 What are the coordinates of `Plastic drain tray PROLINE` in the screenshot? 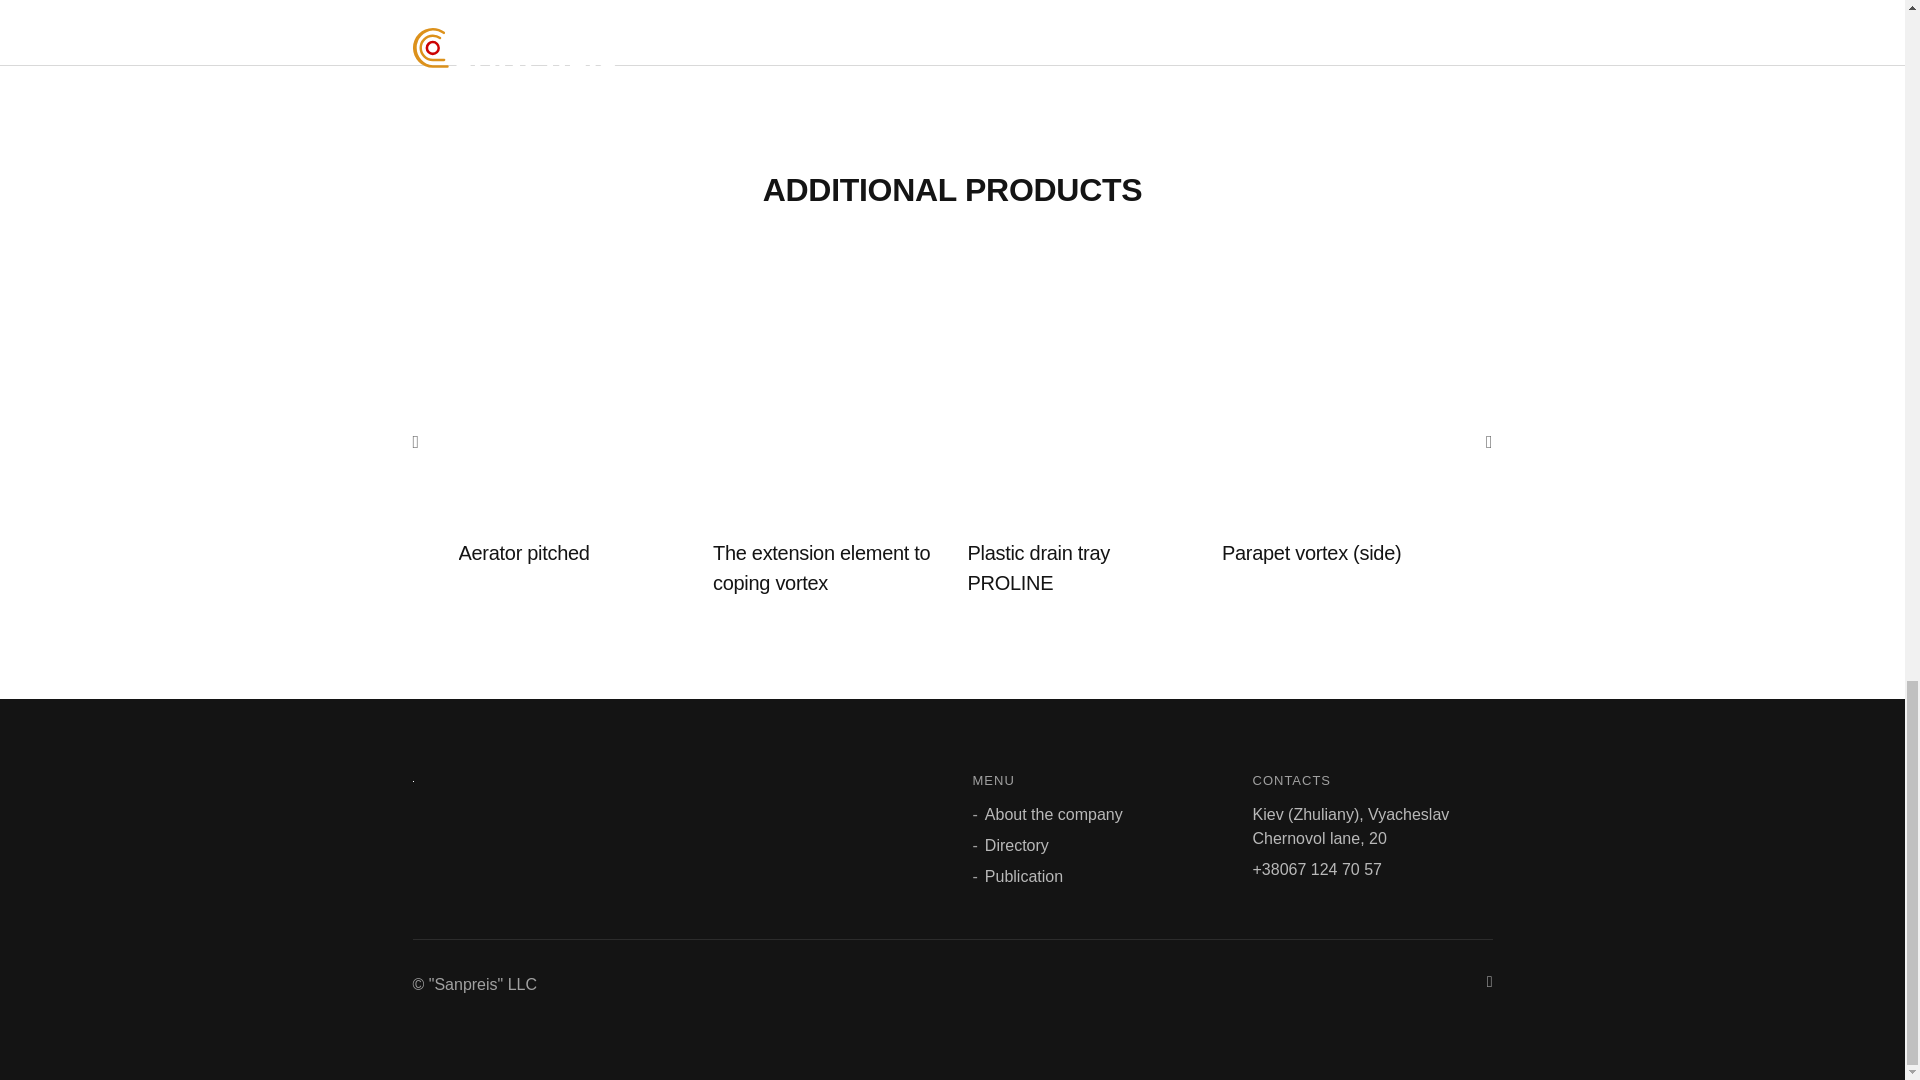 It's located at (1038, 568).